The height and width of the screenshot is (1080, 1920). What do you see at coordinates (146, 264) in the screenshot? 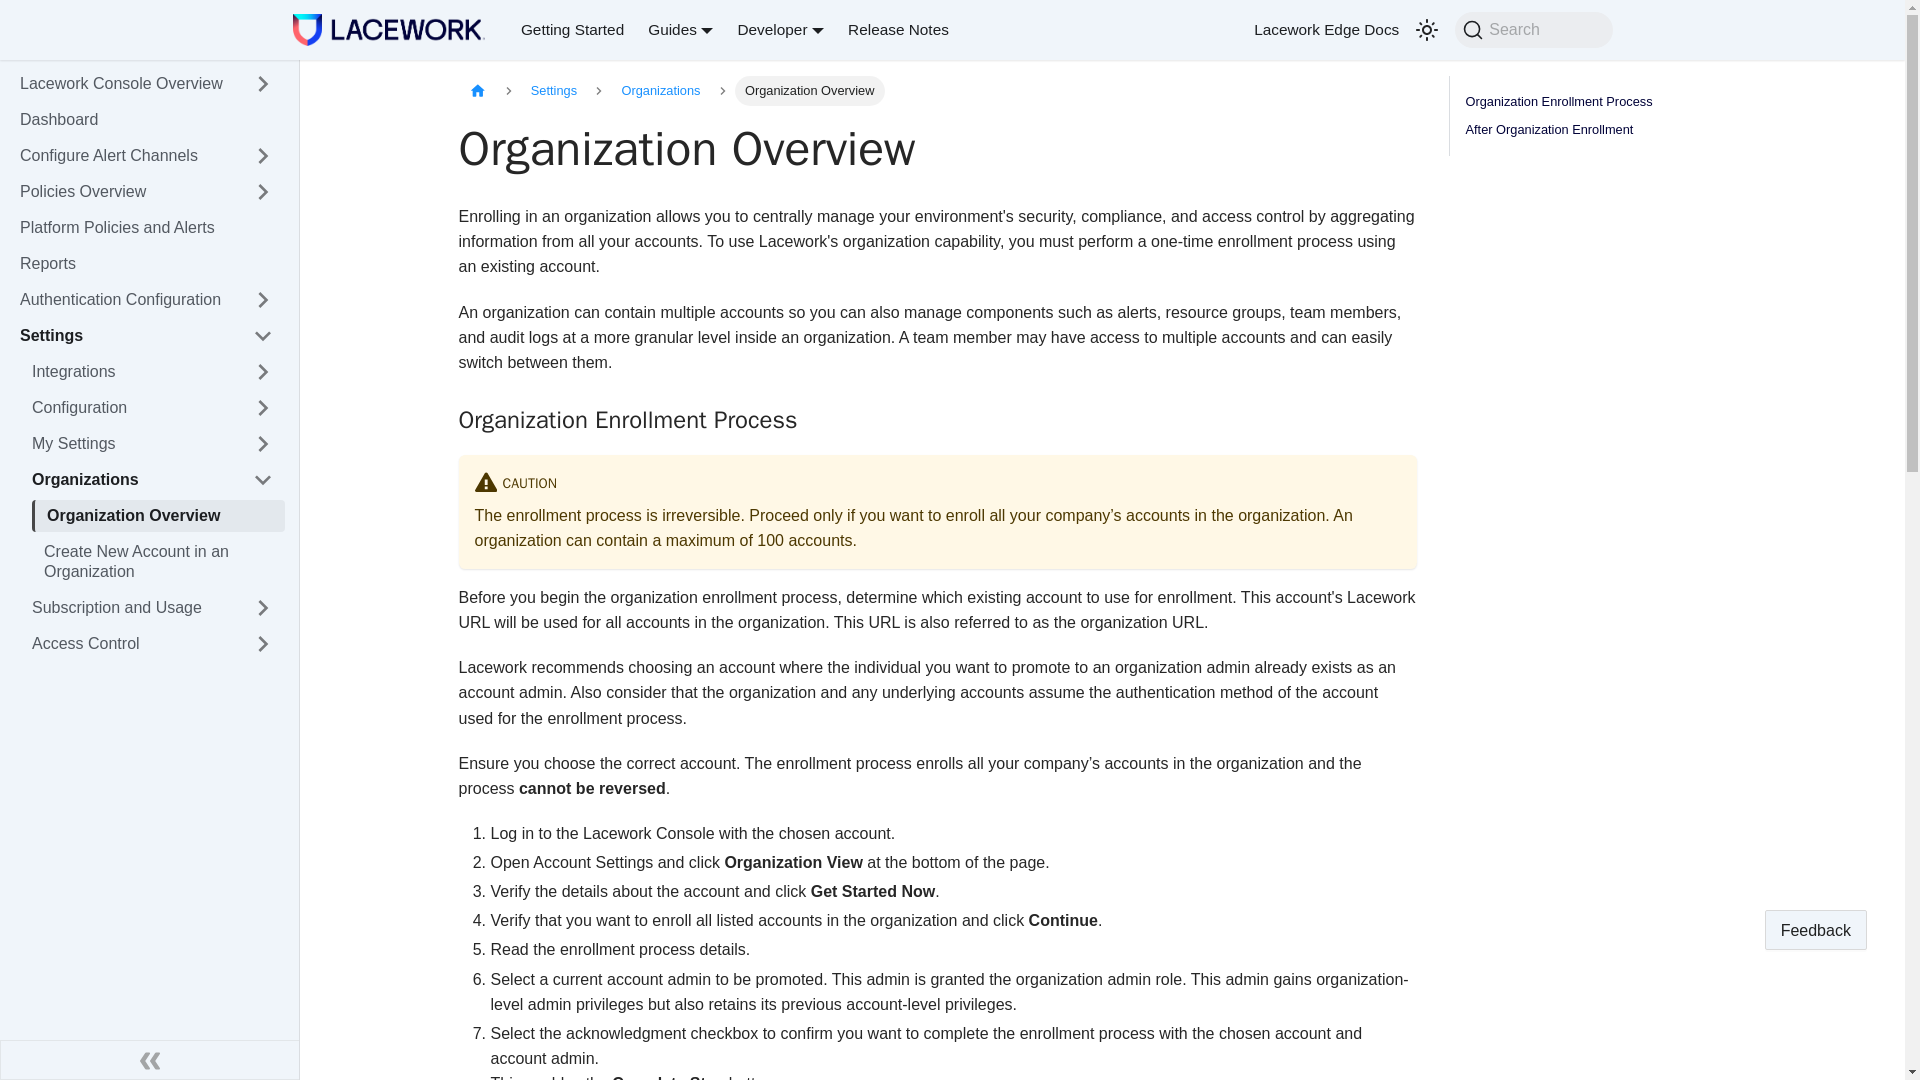
I see `Reports` at bounding box center [146, 264].